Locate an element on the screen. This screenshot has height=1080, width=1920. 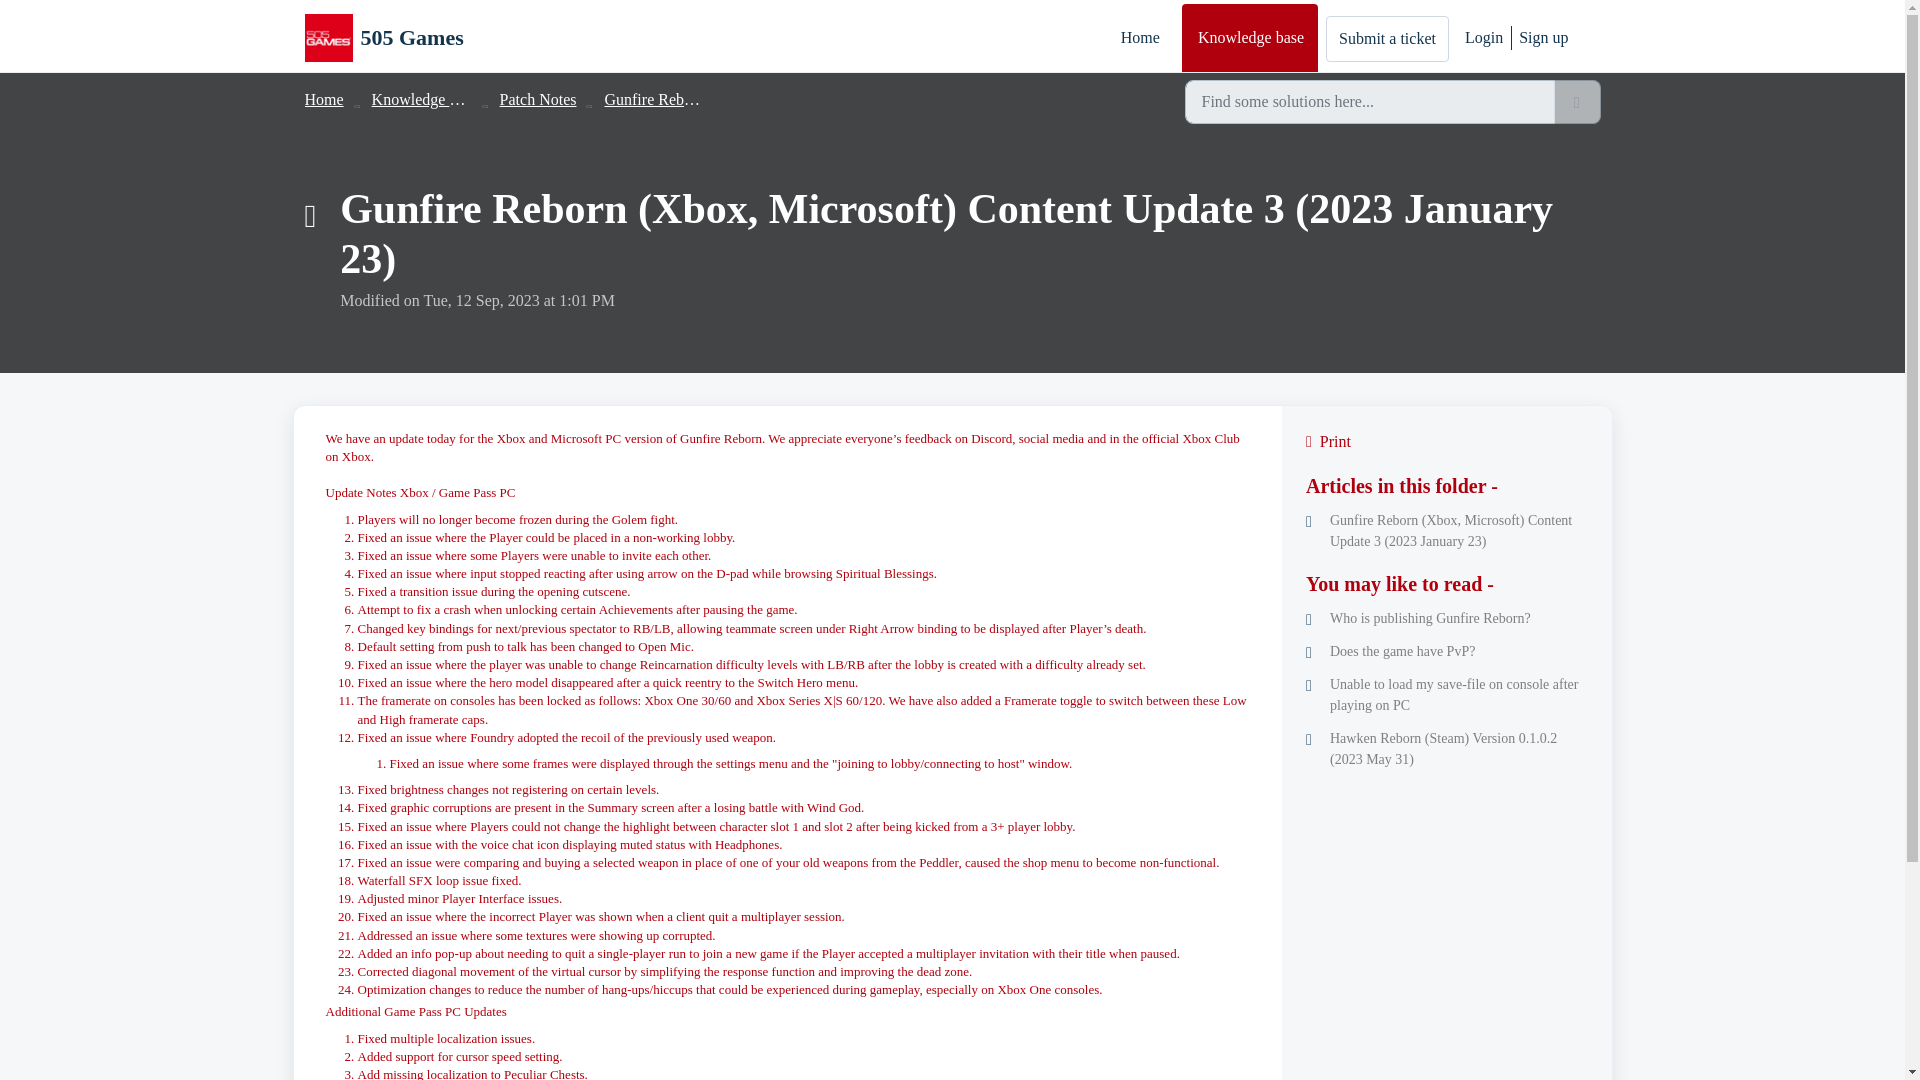
Does the game have PvP? is located at coordinates (1446, 652).